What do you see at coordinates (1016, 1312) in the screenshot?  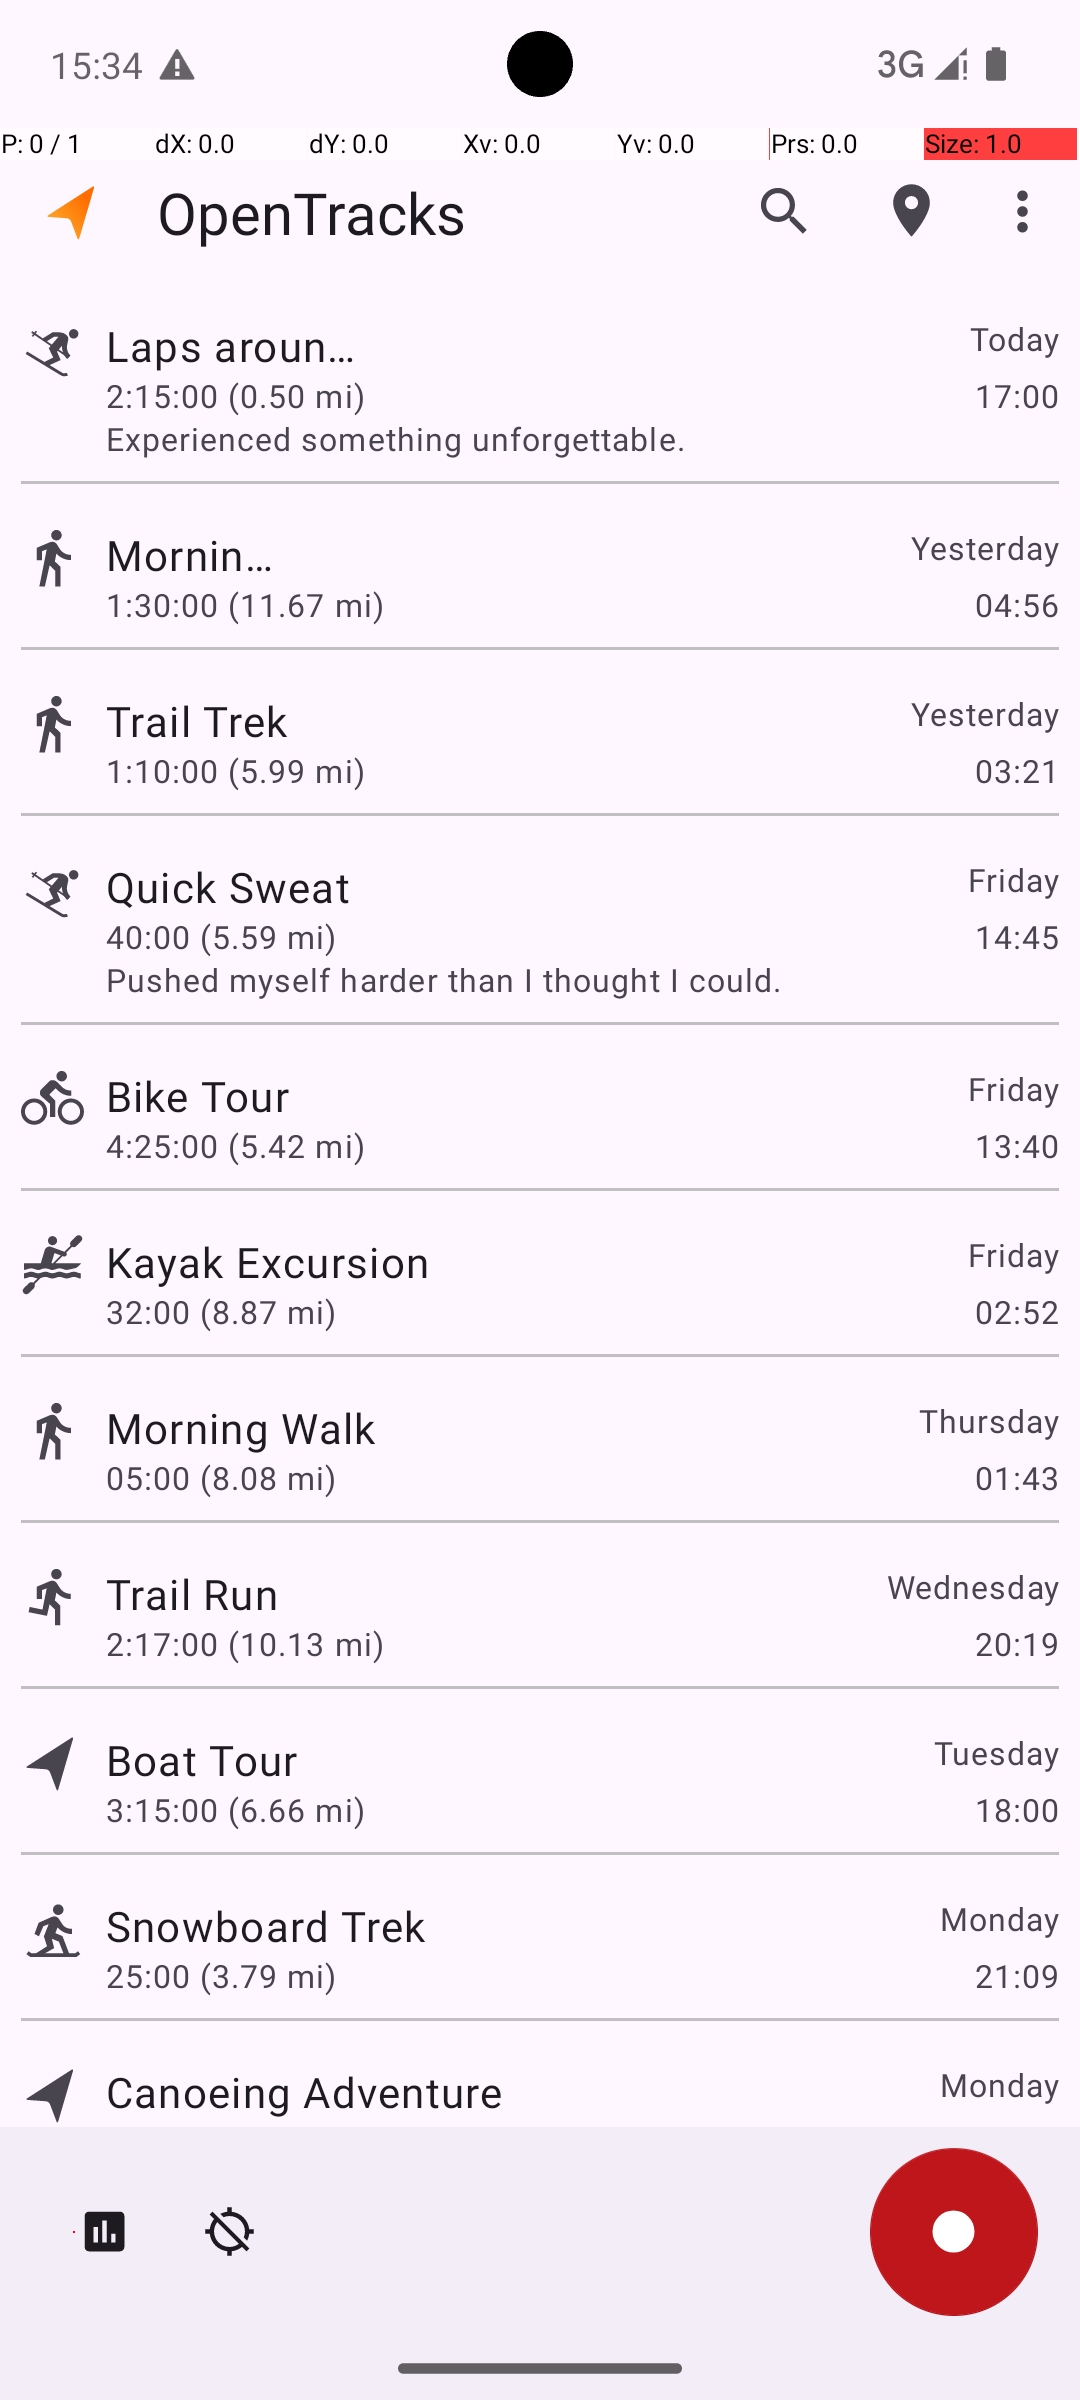 I see `02:52` at bounding box center [1016, 1312].